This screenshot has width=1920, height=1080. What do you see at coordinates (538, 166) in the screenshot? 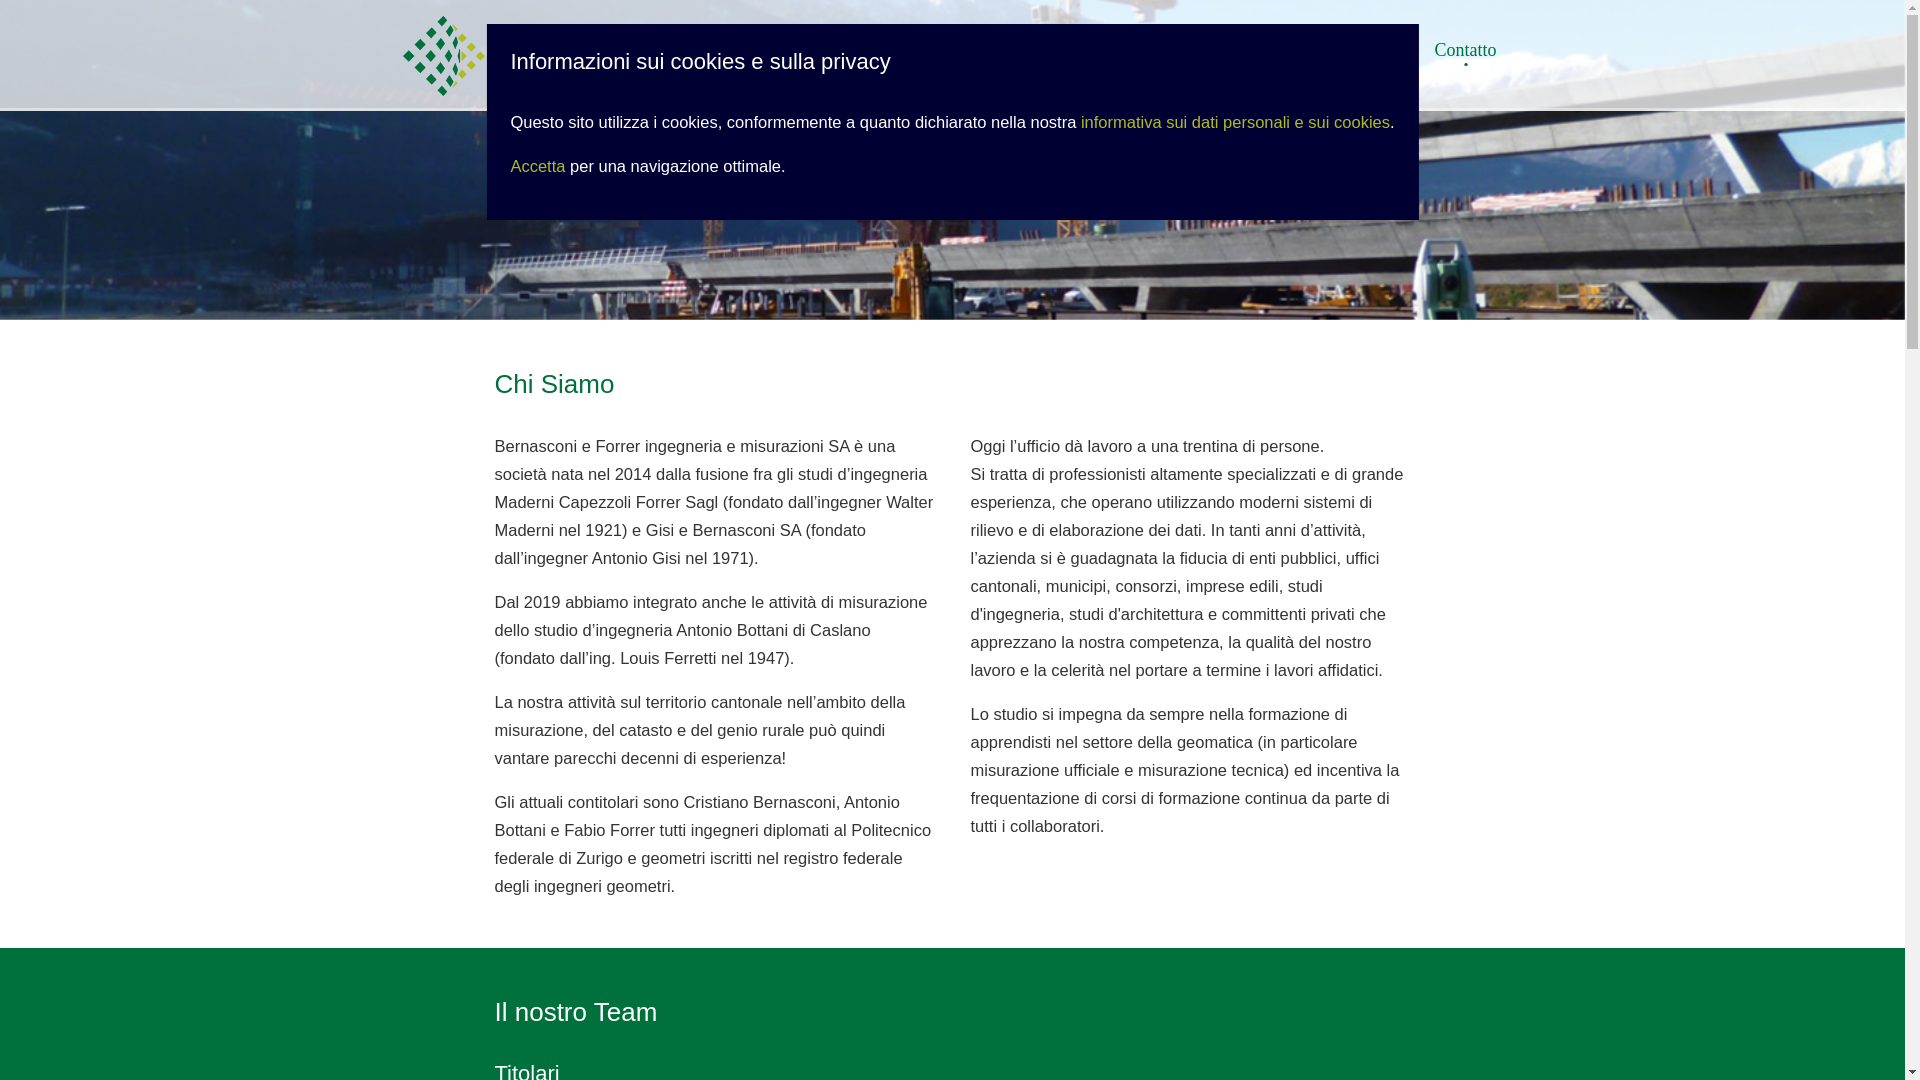
I see `Accetta` at bounding box center [538, 166].